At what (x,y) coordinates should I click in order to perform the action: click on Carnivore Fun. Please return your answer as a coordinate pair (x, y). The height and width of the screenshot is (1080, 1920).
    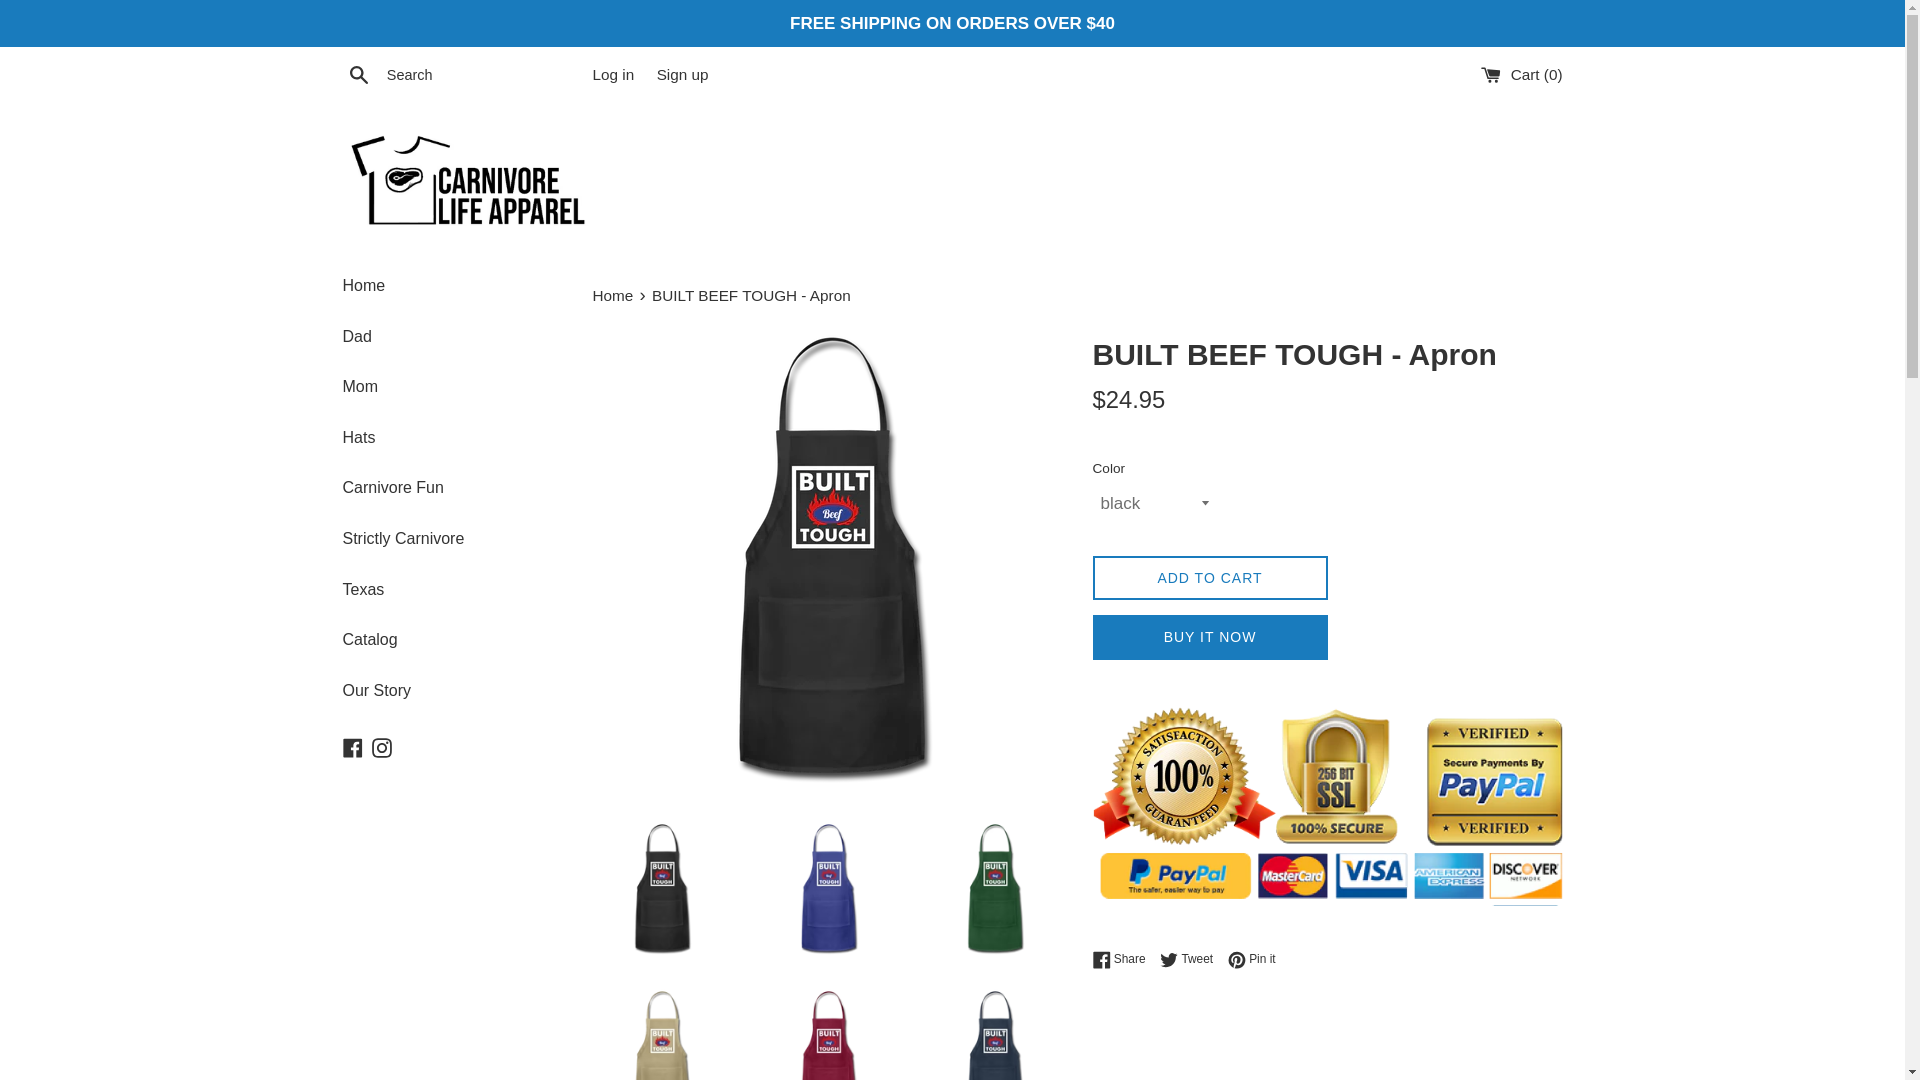
    Looking at the image, I should click on (358, 74).